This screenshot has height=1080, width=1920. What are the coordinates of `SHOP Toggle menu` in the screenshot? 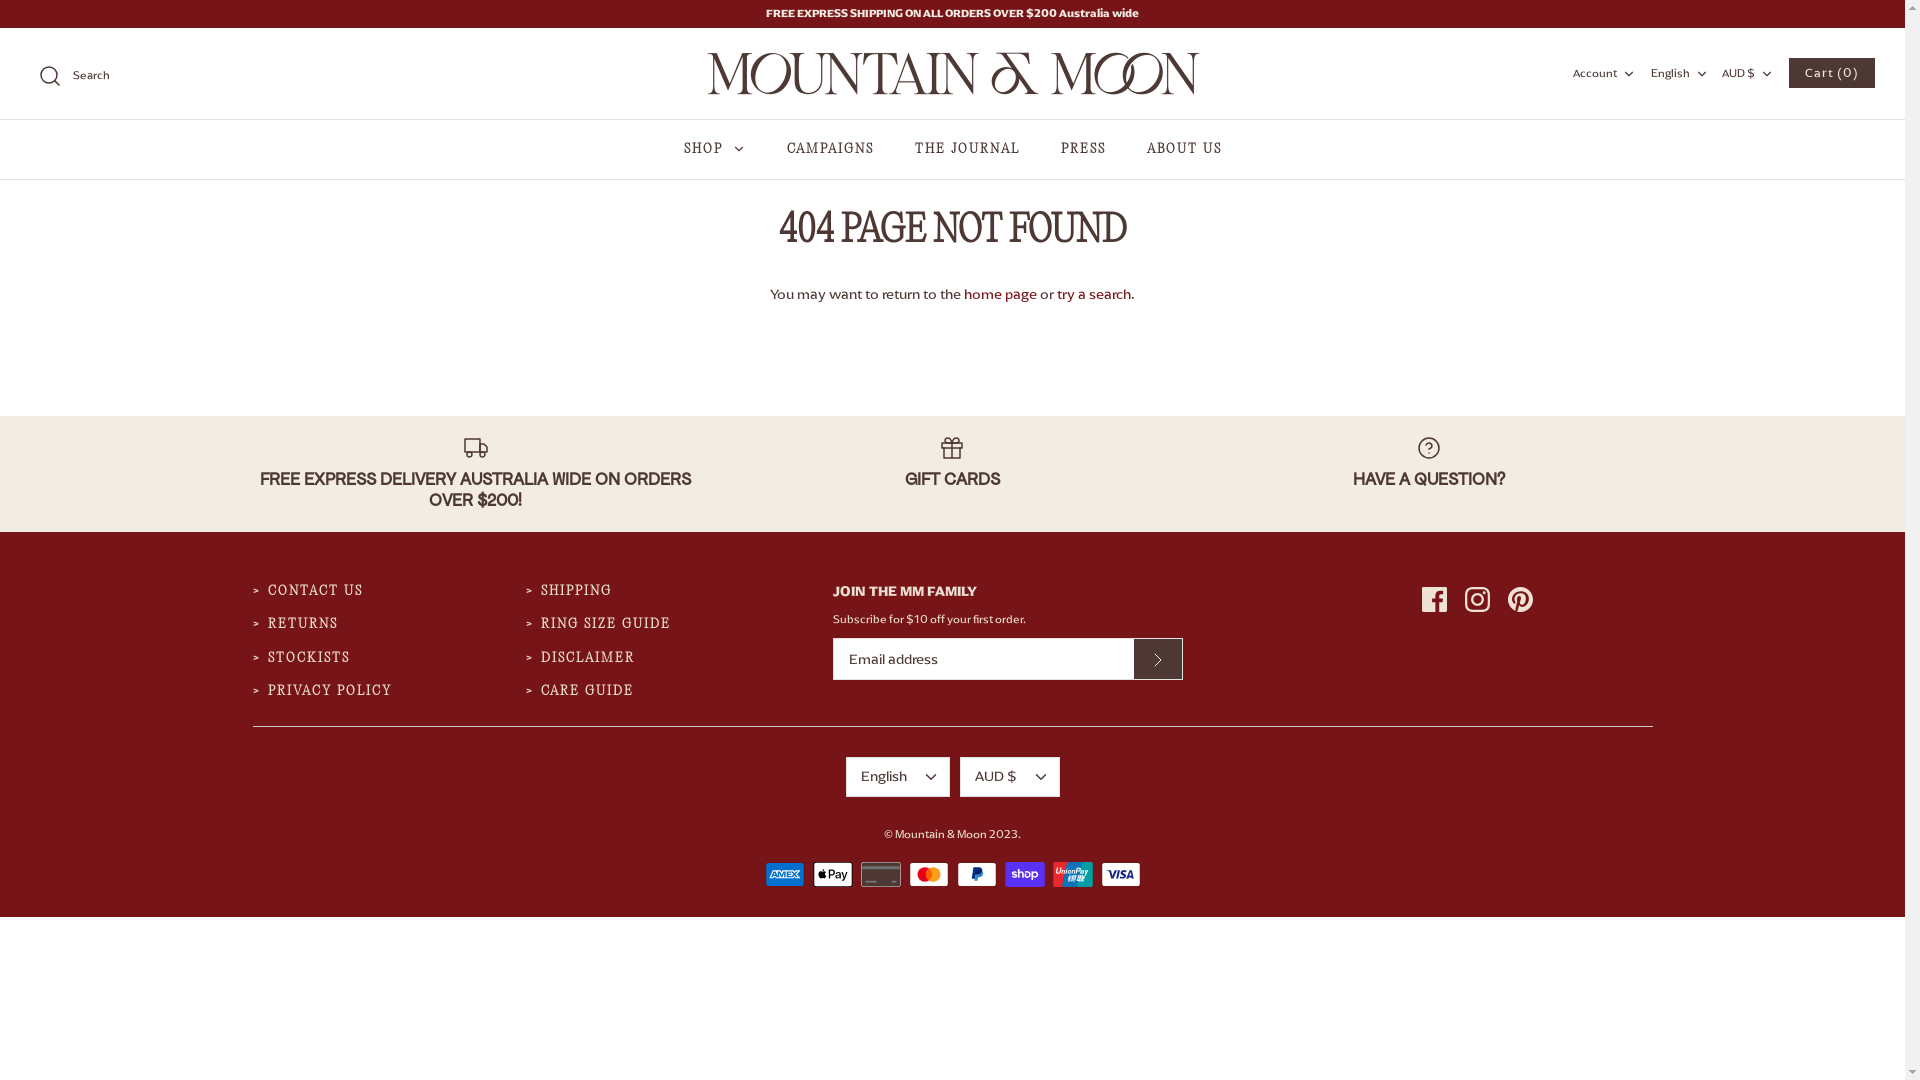 It's located at (715, 150).